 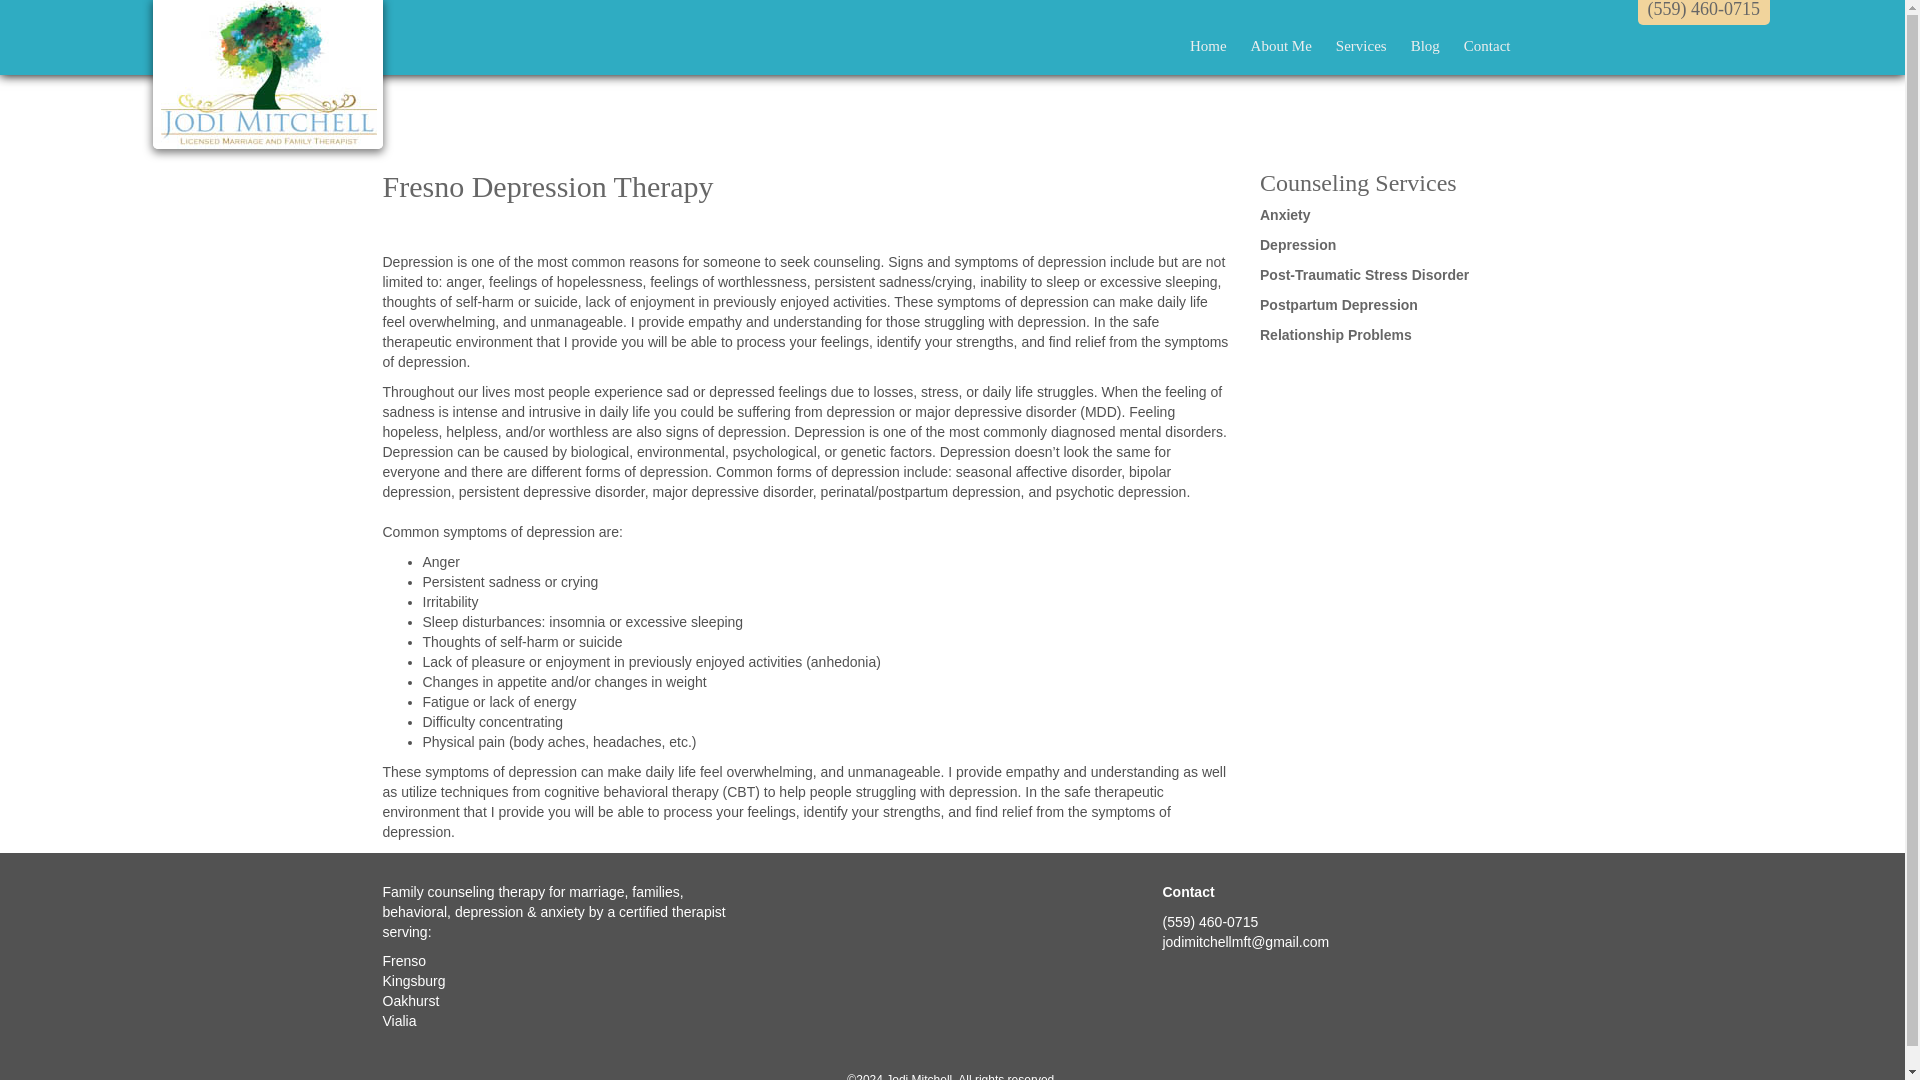 What do you see at coordinates (1362, 46) in the screenshot?
I see `Services` at bounding box center [1362, 46].